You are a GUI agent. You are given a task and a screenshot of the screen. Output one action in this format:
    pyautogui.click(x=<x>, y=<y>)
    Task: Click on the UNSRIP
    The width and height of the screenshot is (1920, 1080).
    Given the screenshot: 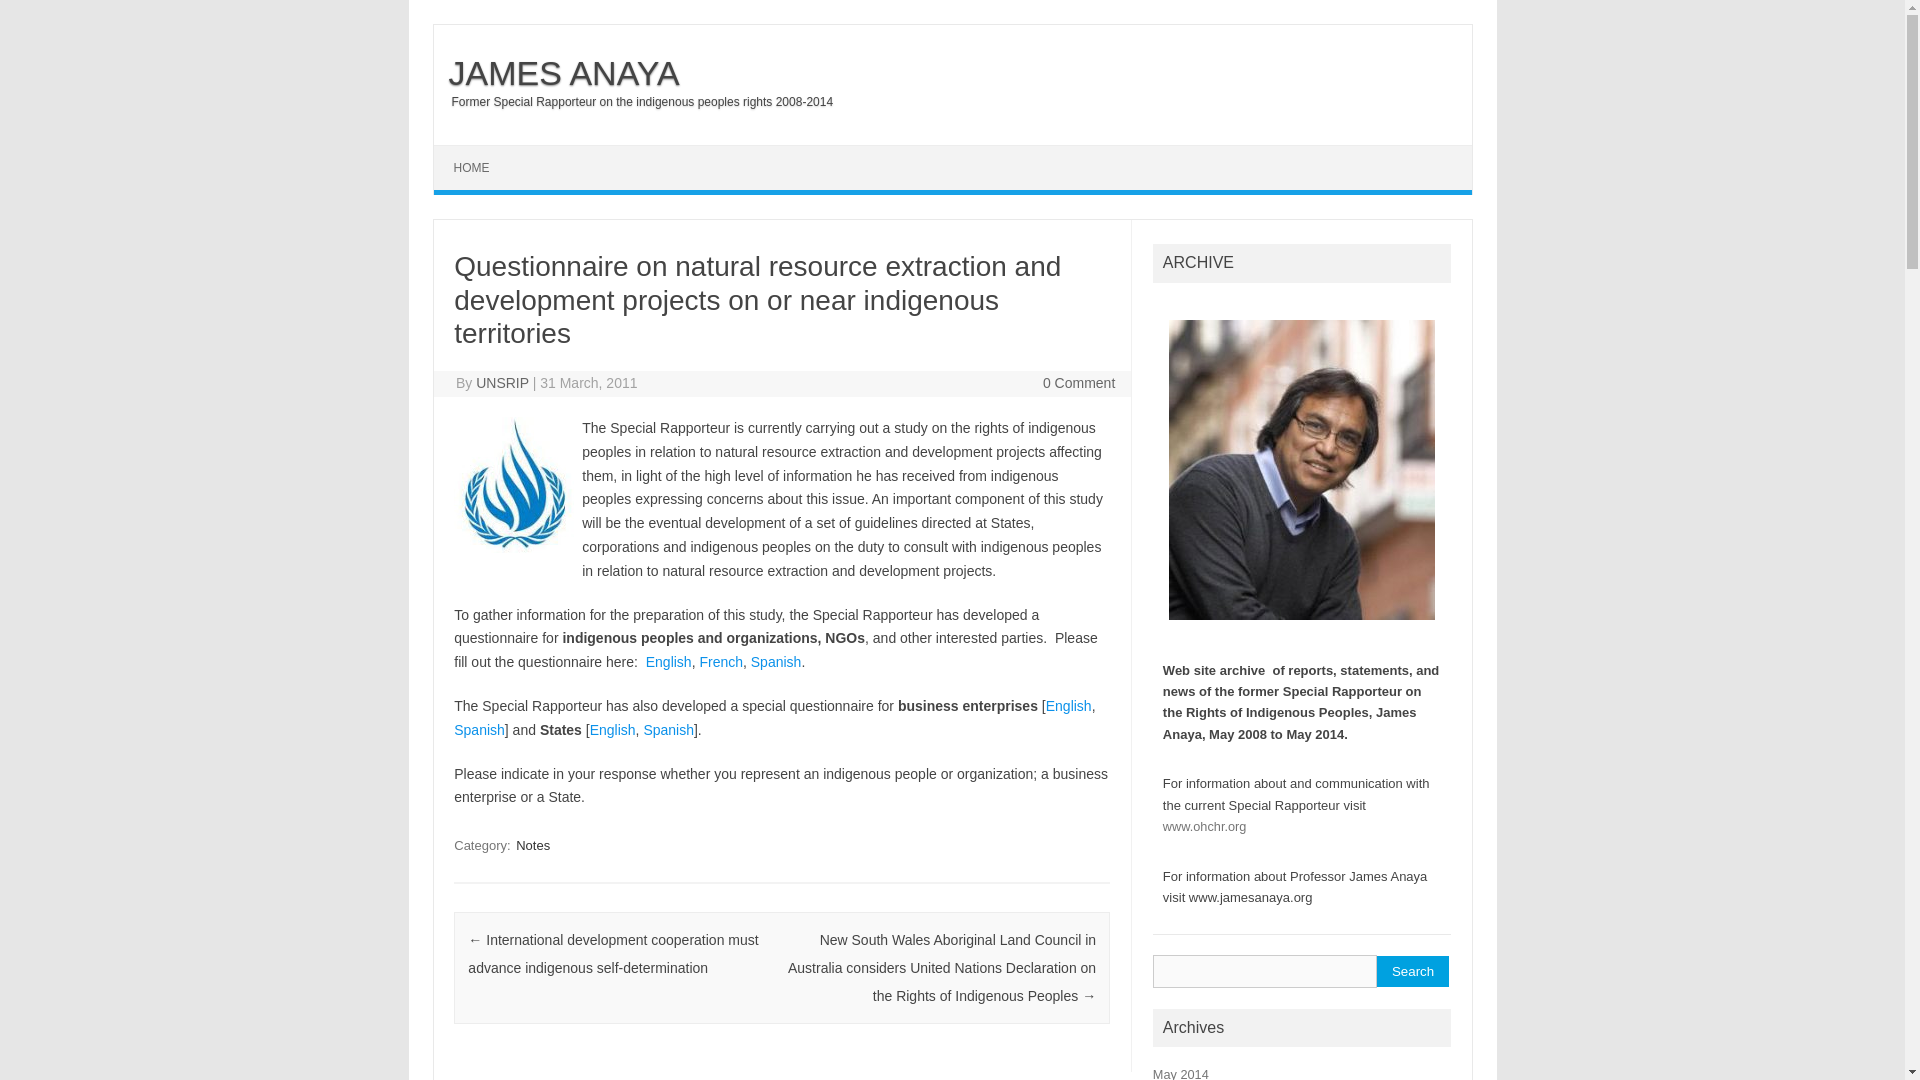 What is the action you would take?
    pyautogui.click(x=502, y=382)
    